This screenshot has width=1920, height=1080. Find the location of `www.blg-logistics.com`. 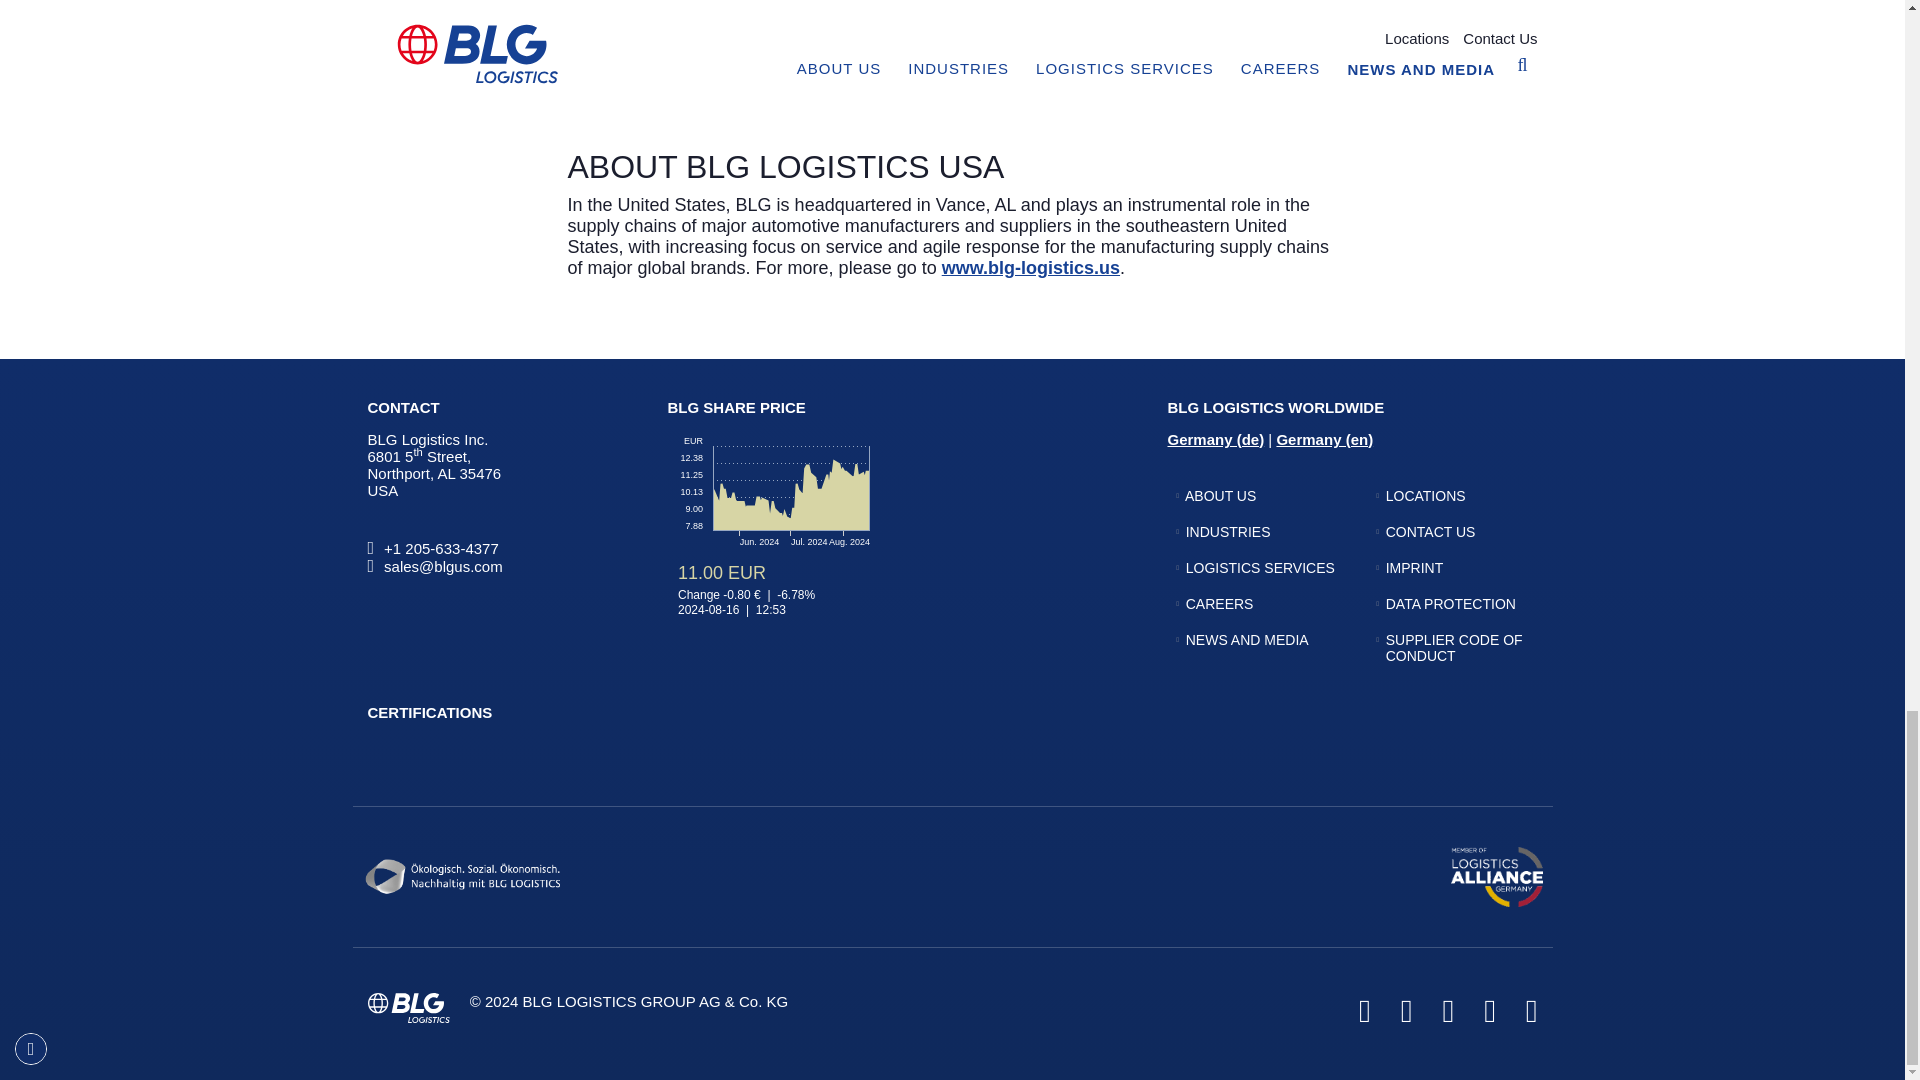

www.blg-logistics.com is located at coordinates (1212, 88).